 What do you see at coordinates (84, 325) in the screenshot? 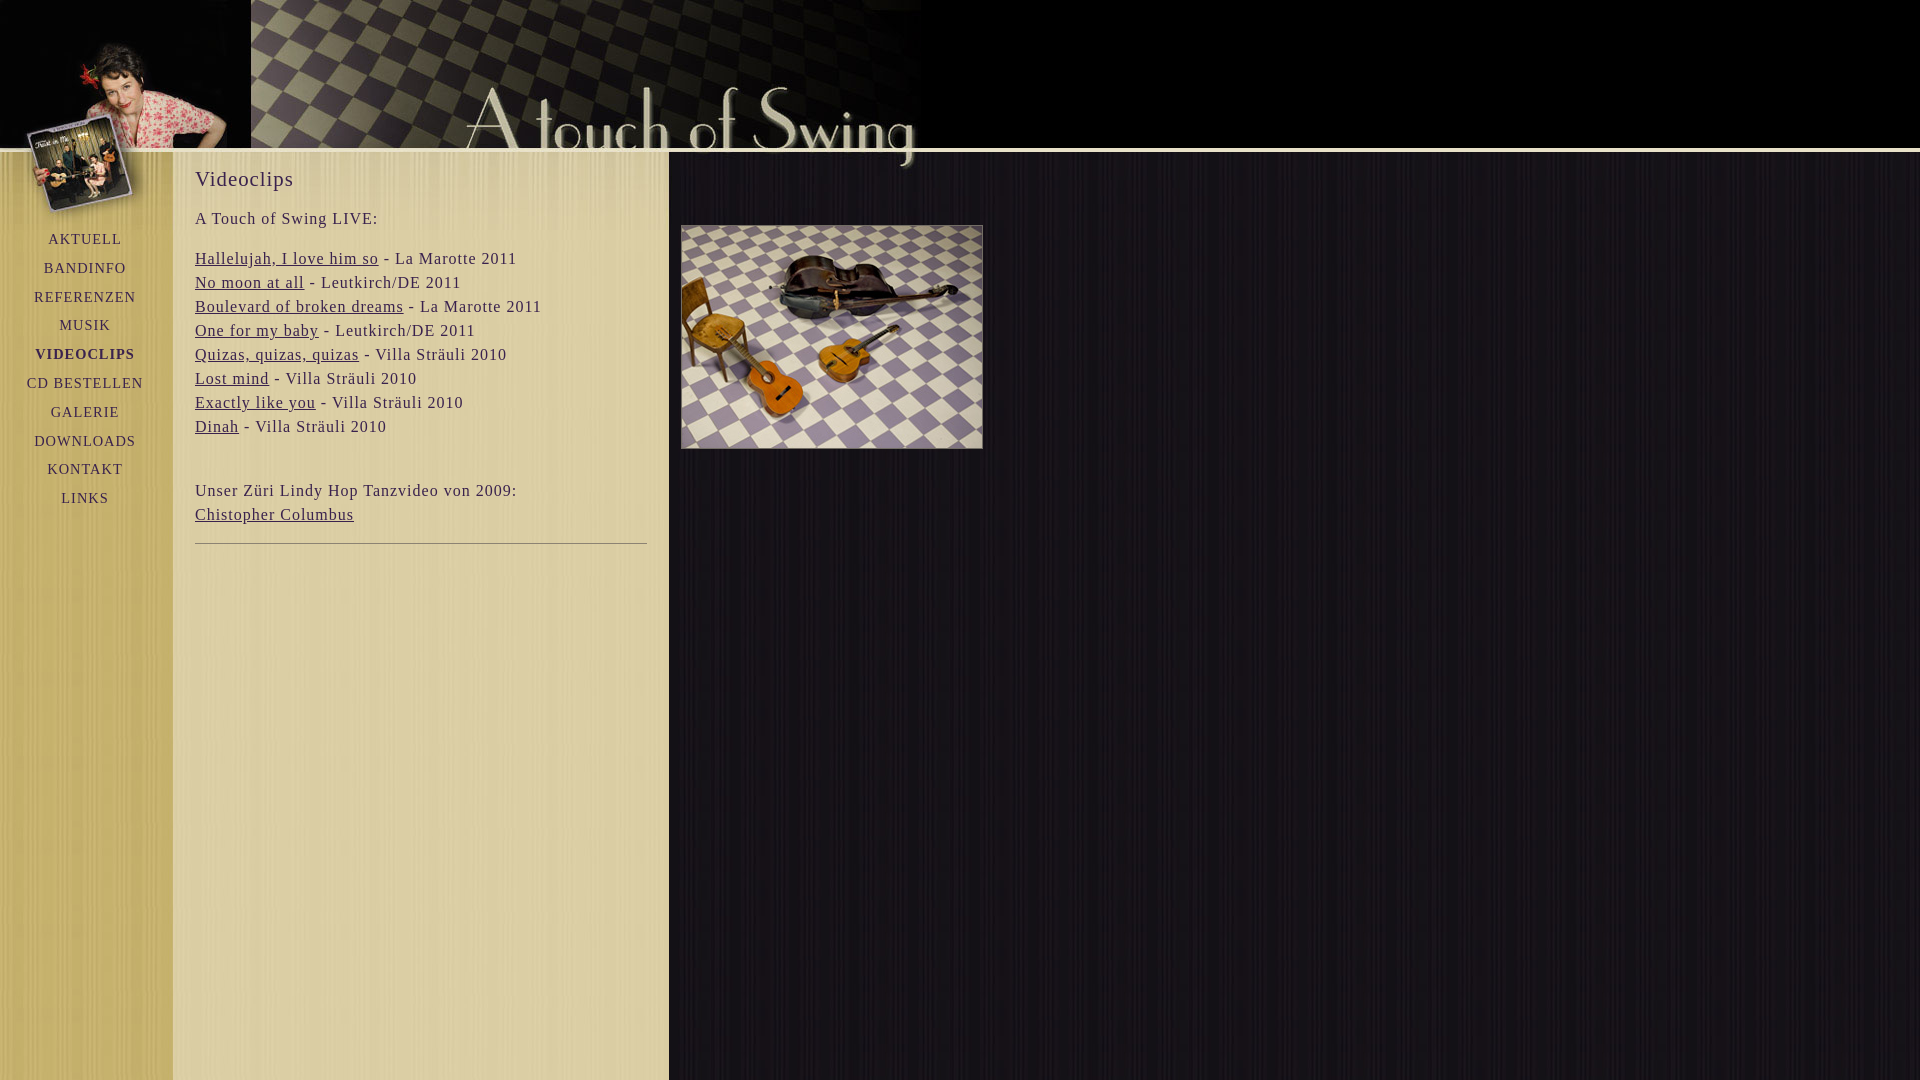
I see `MUSIK` at bounding box center [84, 325].